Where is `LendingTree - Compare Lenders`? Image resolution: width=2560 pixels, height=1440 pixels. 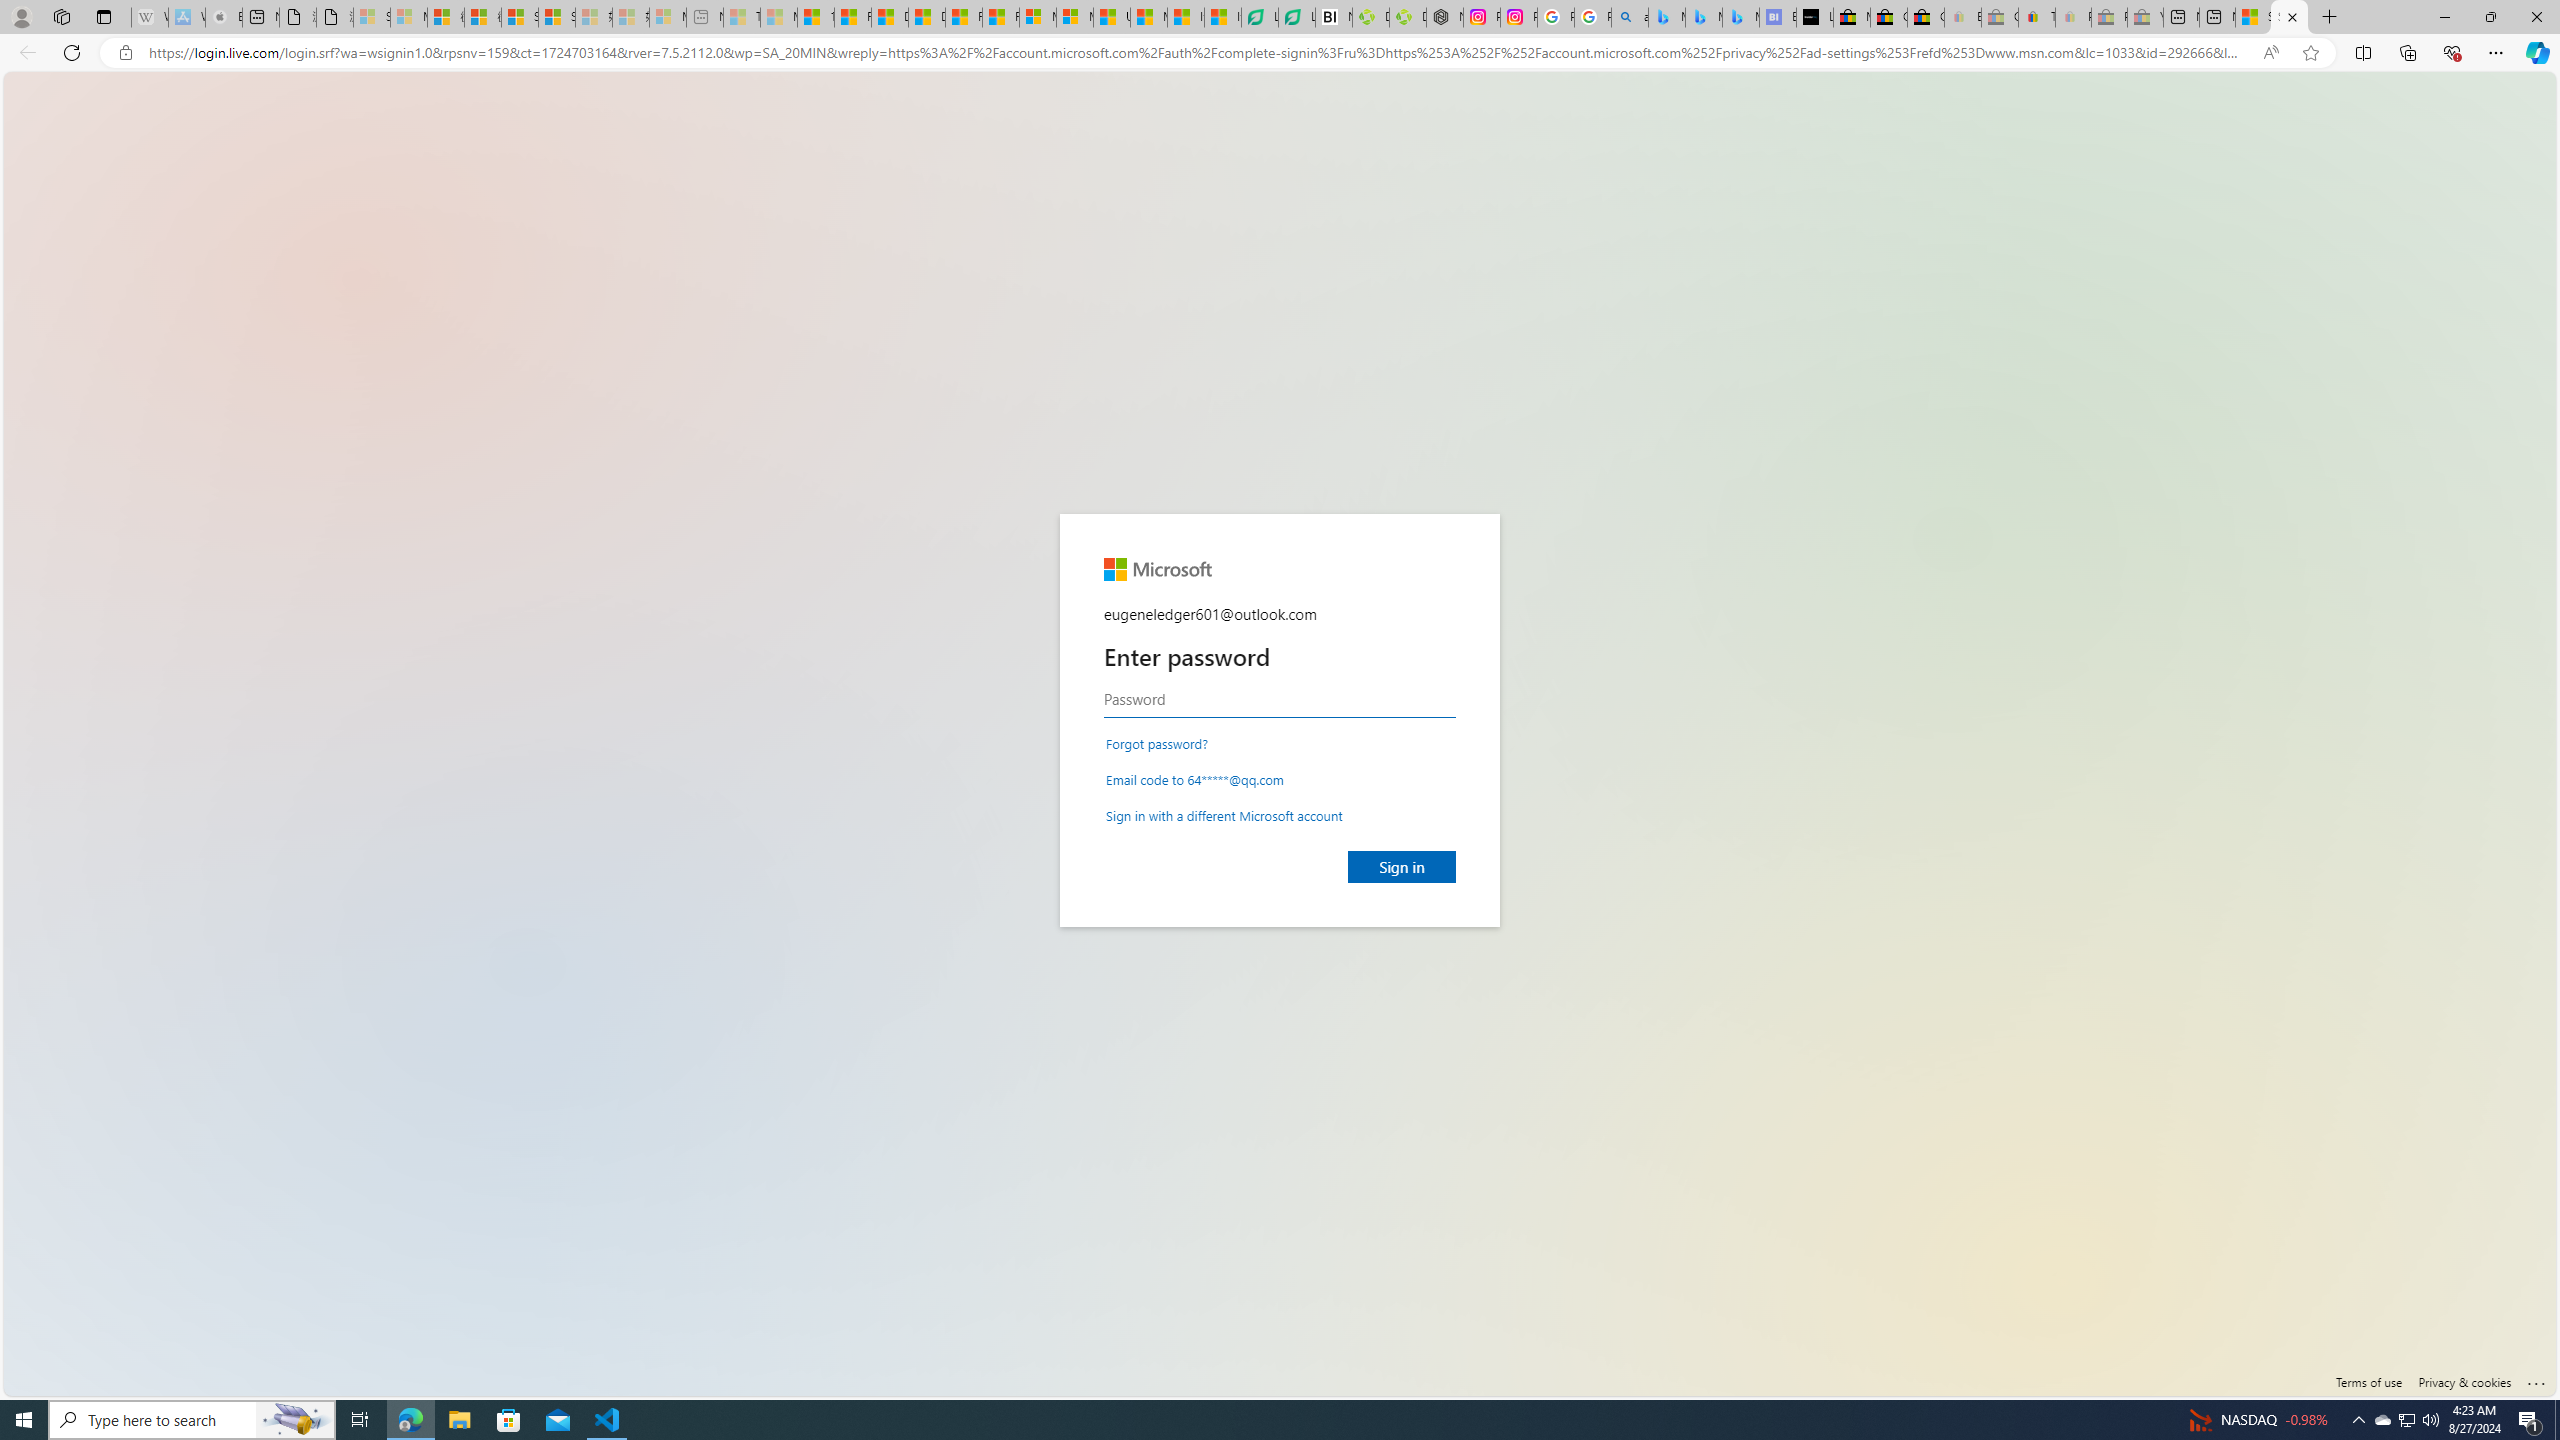 LendingTree - Compare Lenders is located at coordinates (1296, 17).